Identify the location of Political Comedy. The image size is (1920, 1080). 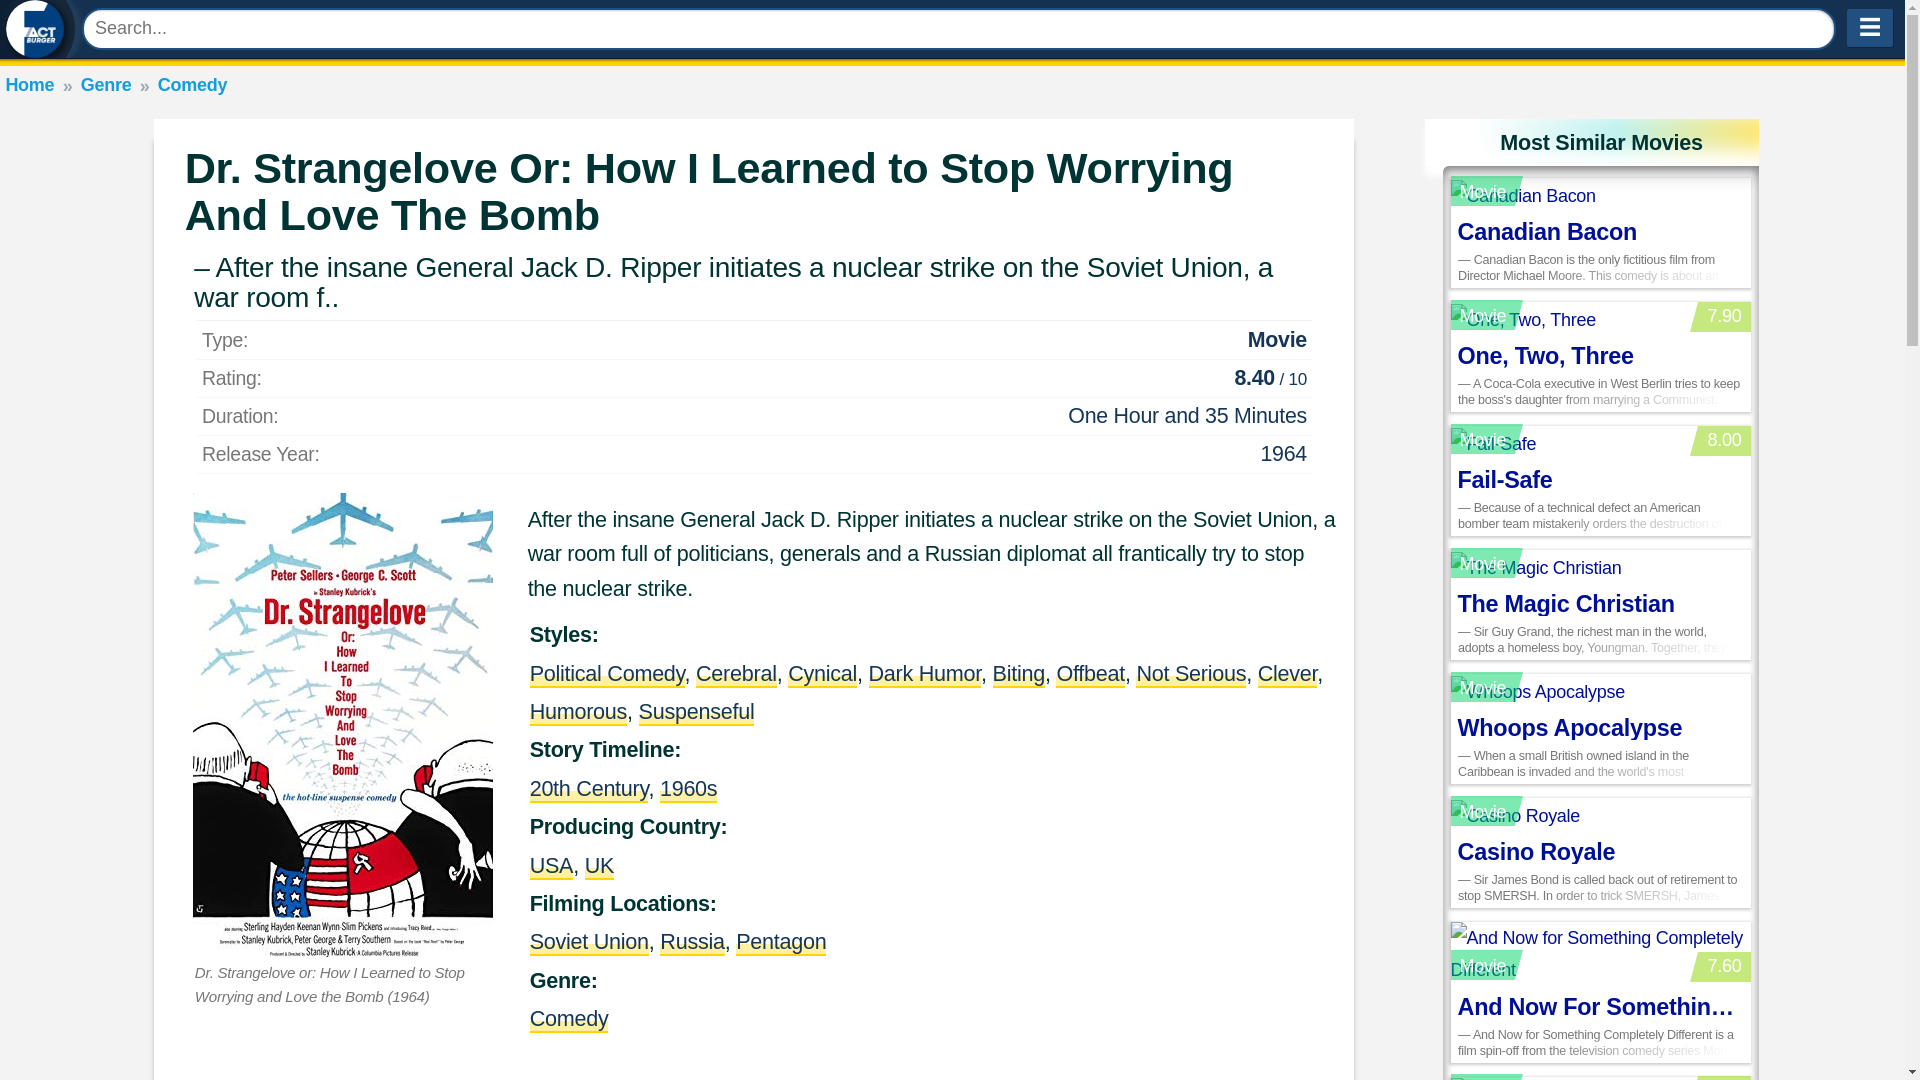
(607, 672).